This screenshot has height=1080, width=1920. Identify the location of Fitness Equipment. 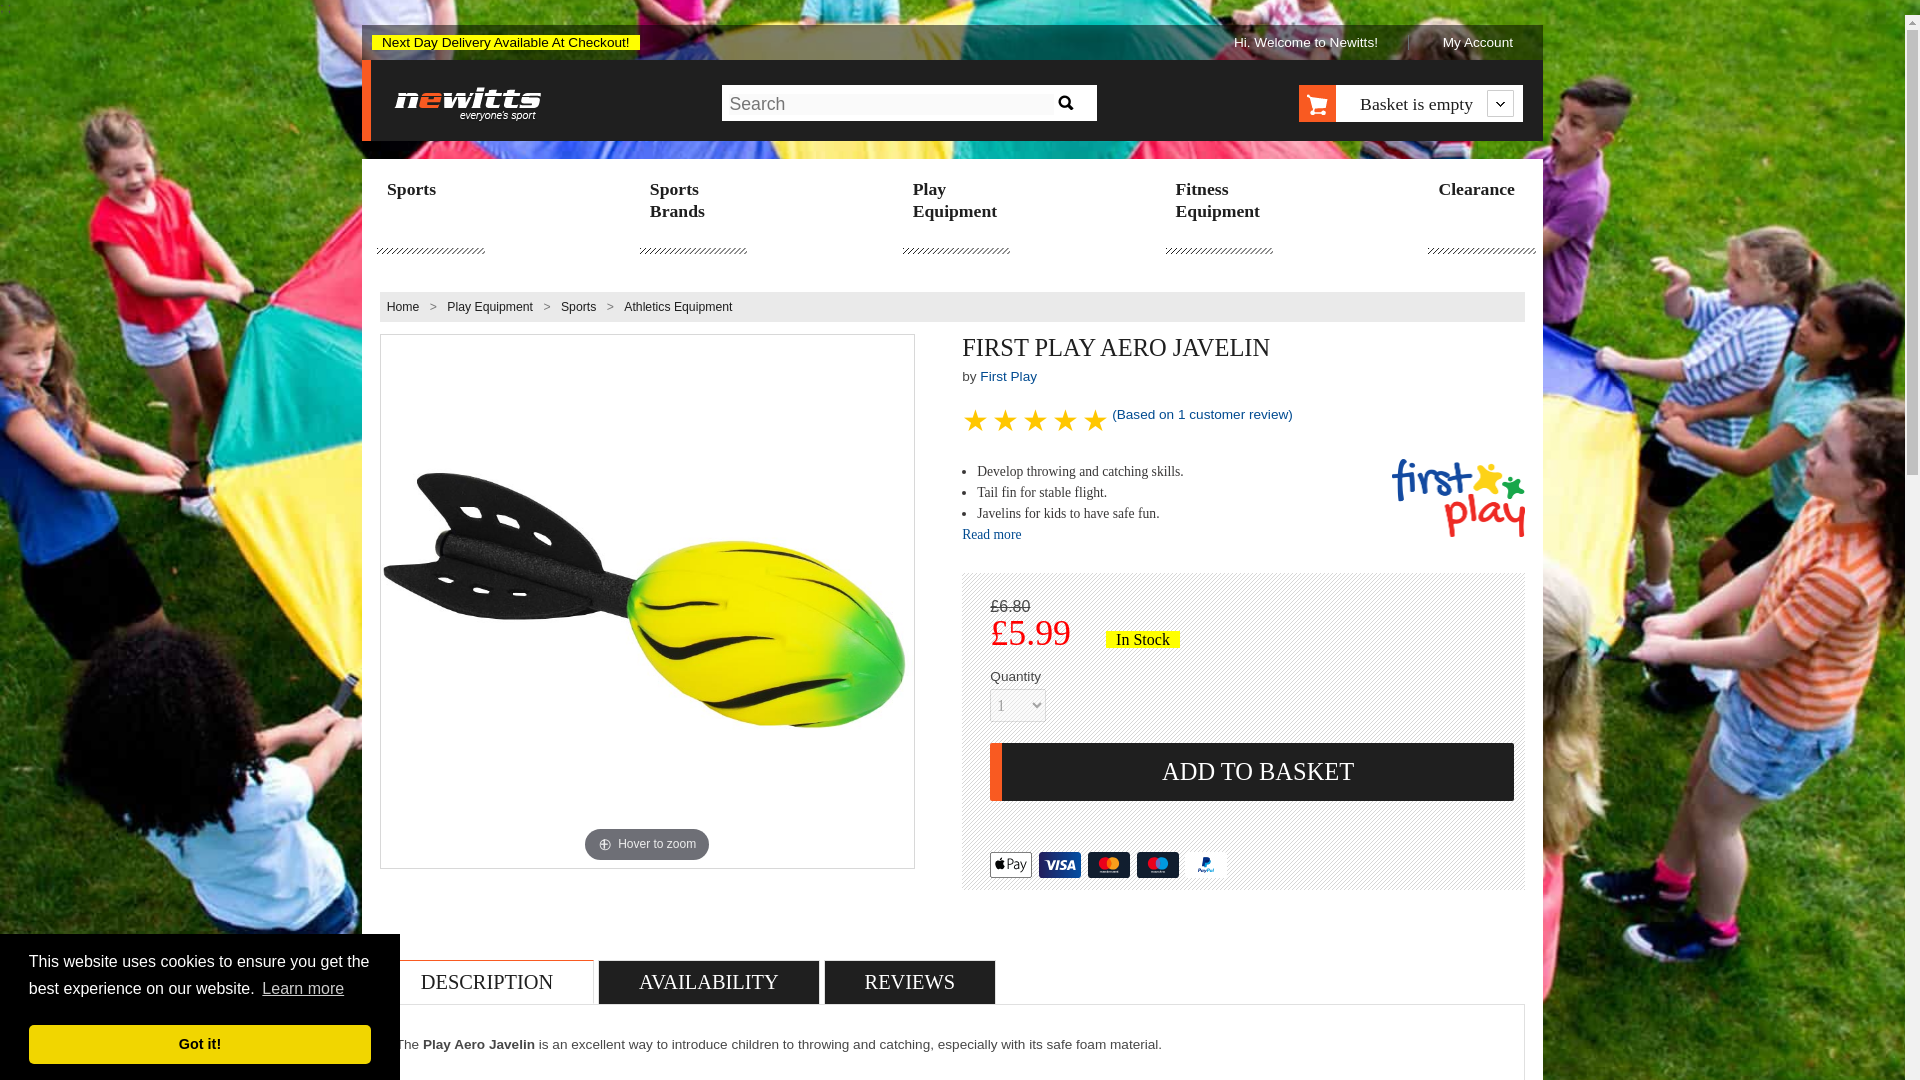
(1218, 202).